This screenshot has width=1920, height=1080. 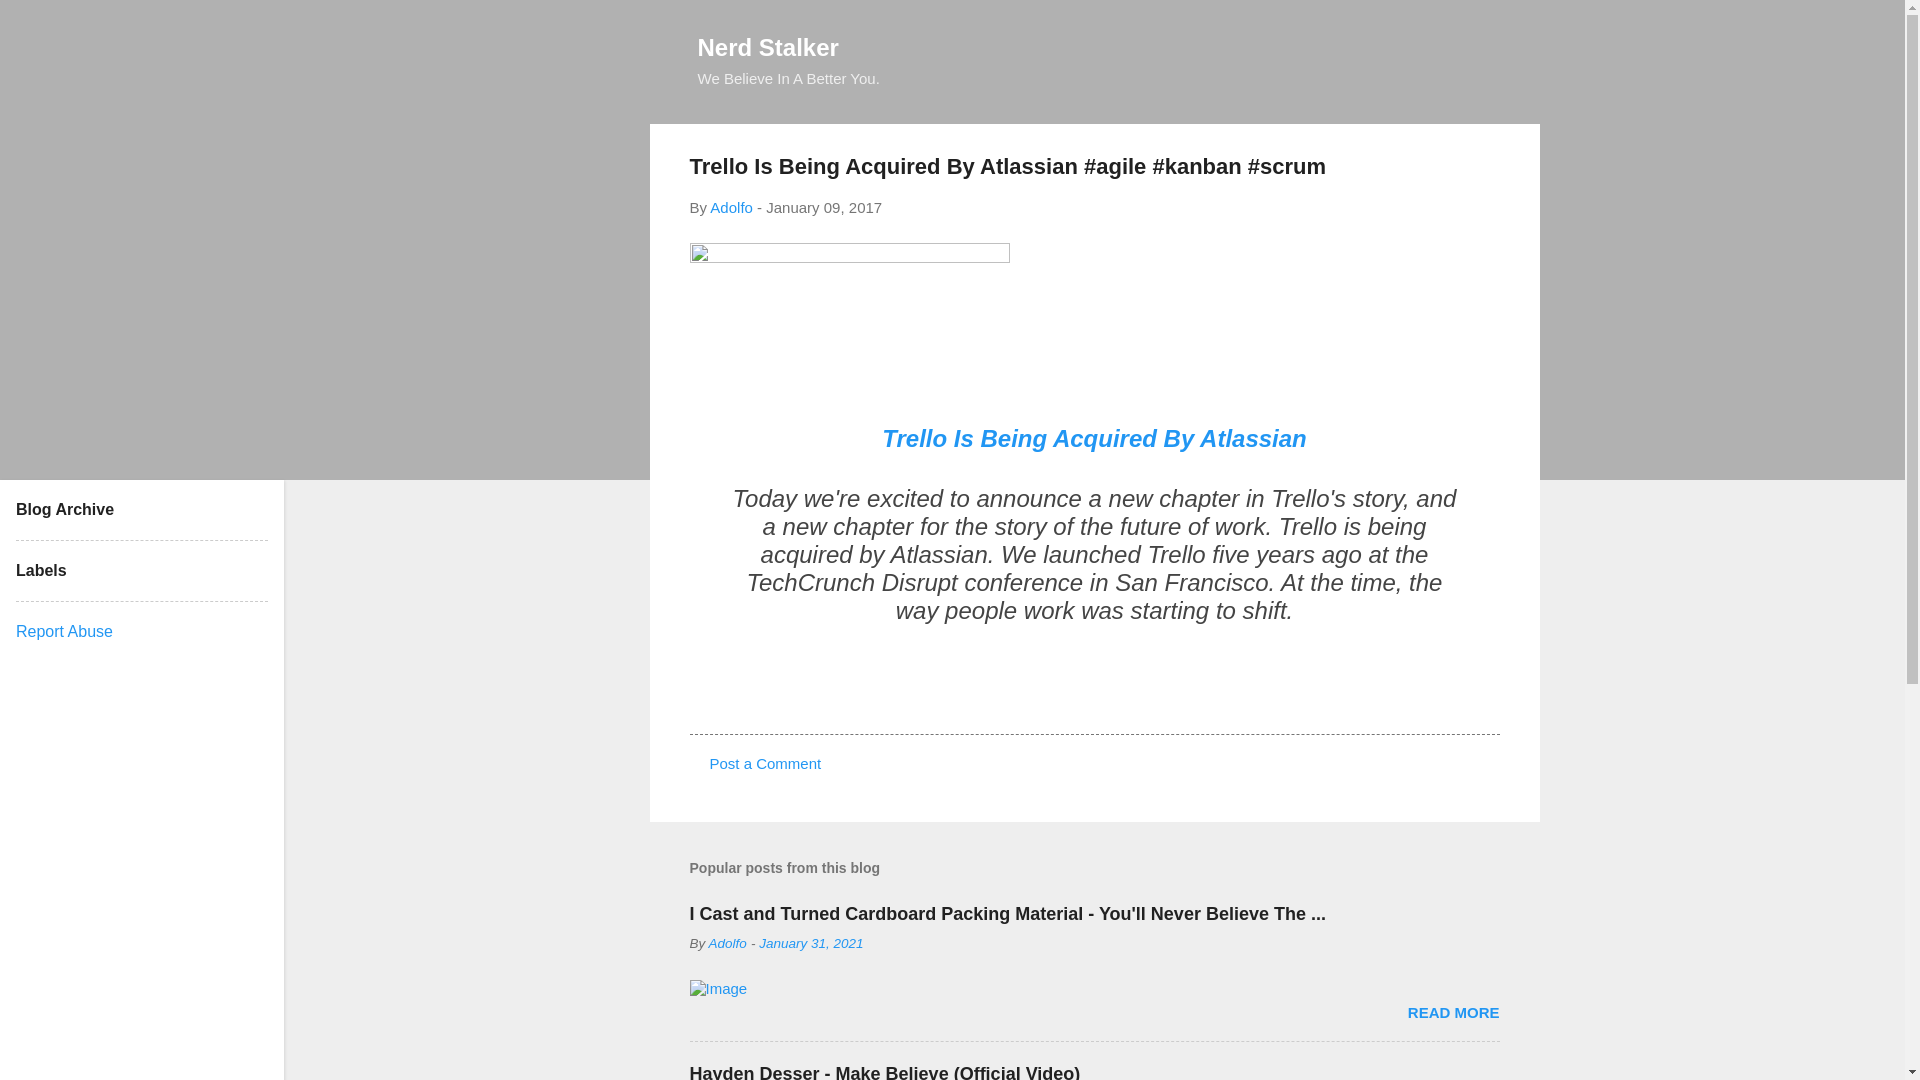 I want to click on January 31, 2021, so click(x=810, y=944).